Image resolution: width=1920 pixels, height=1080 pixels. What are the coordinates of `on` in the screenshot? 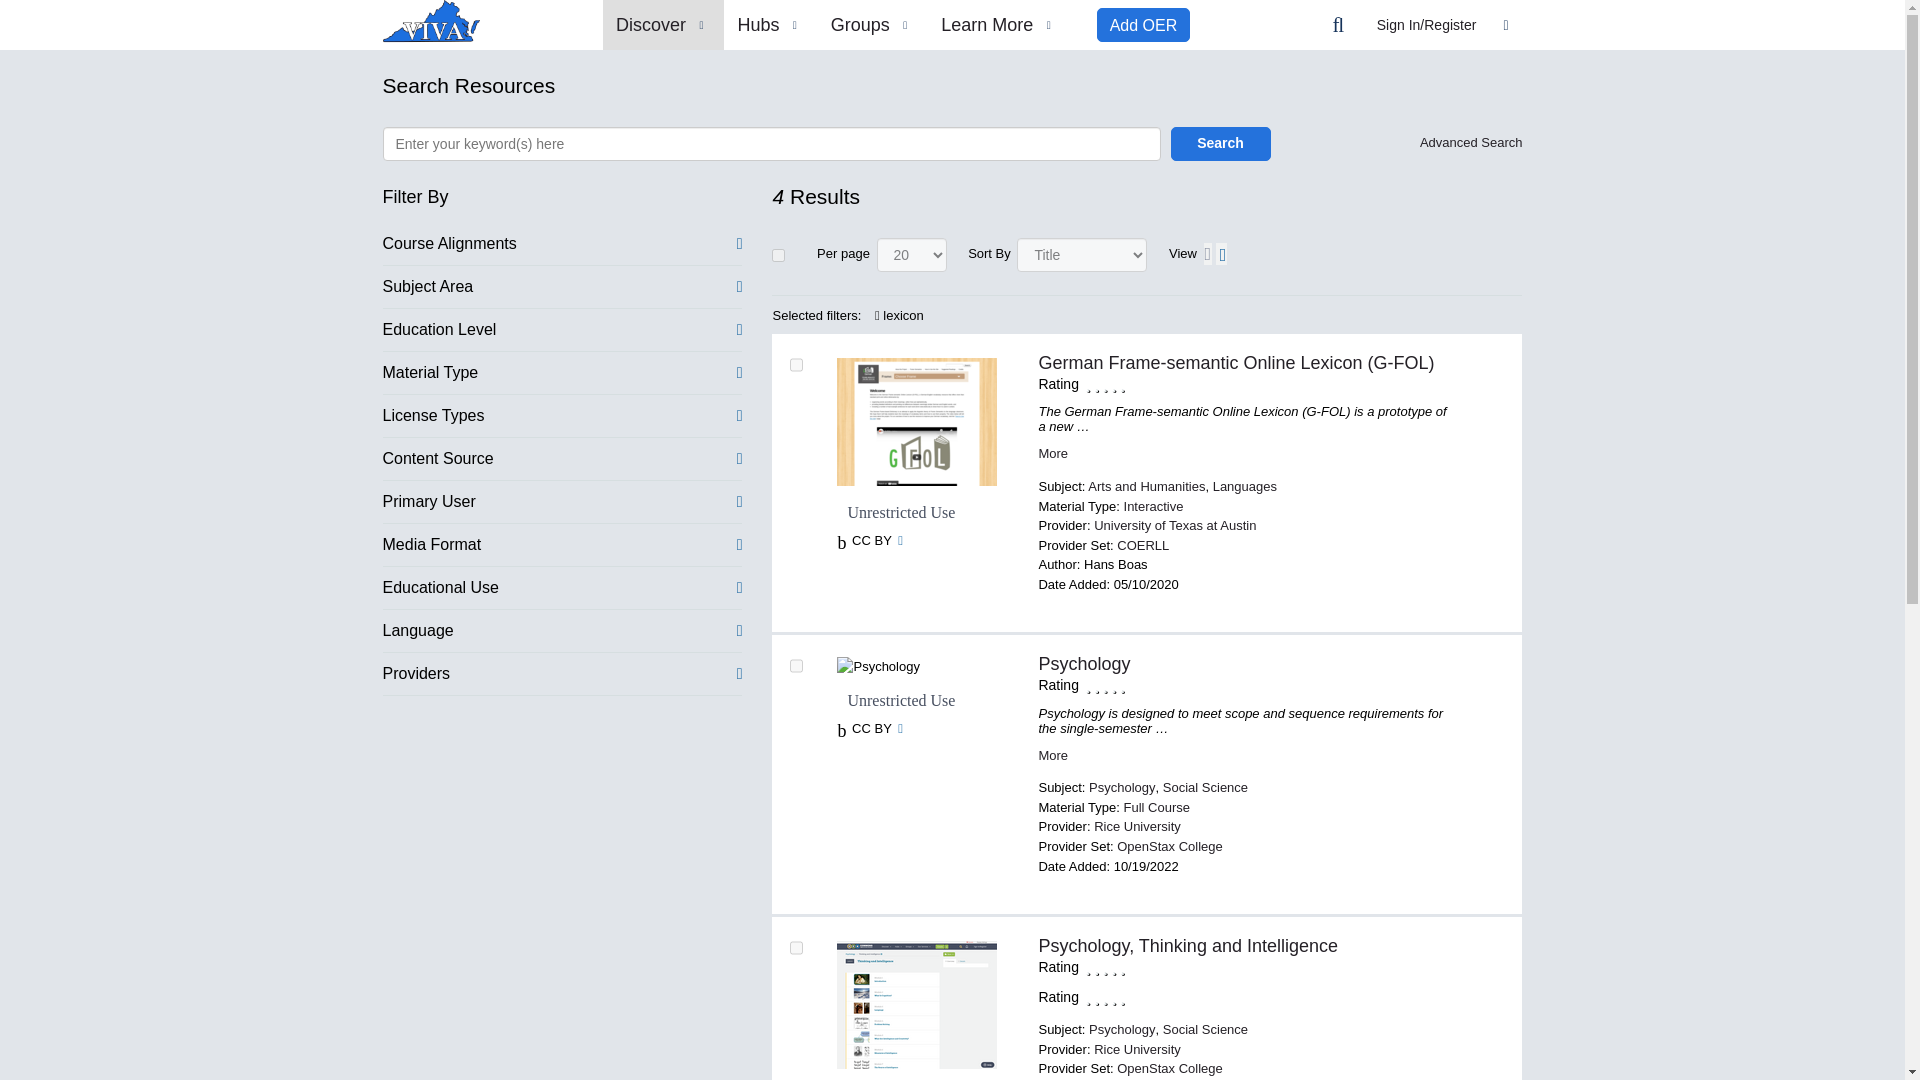 It's located at (778, 254).